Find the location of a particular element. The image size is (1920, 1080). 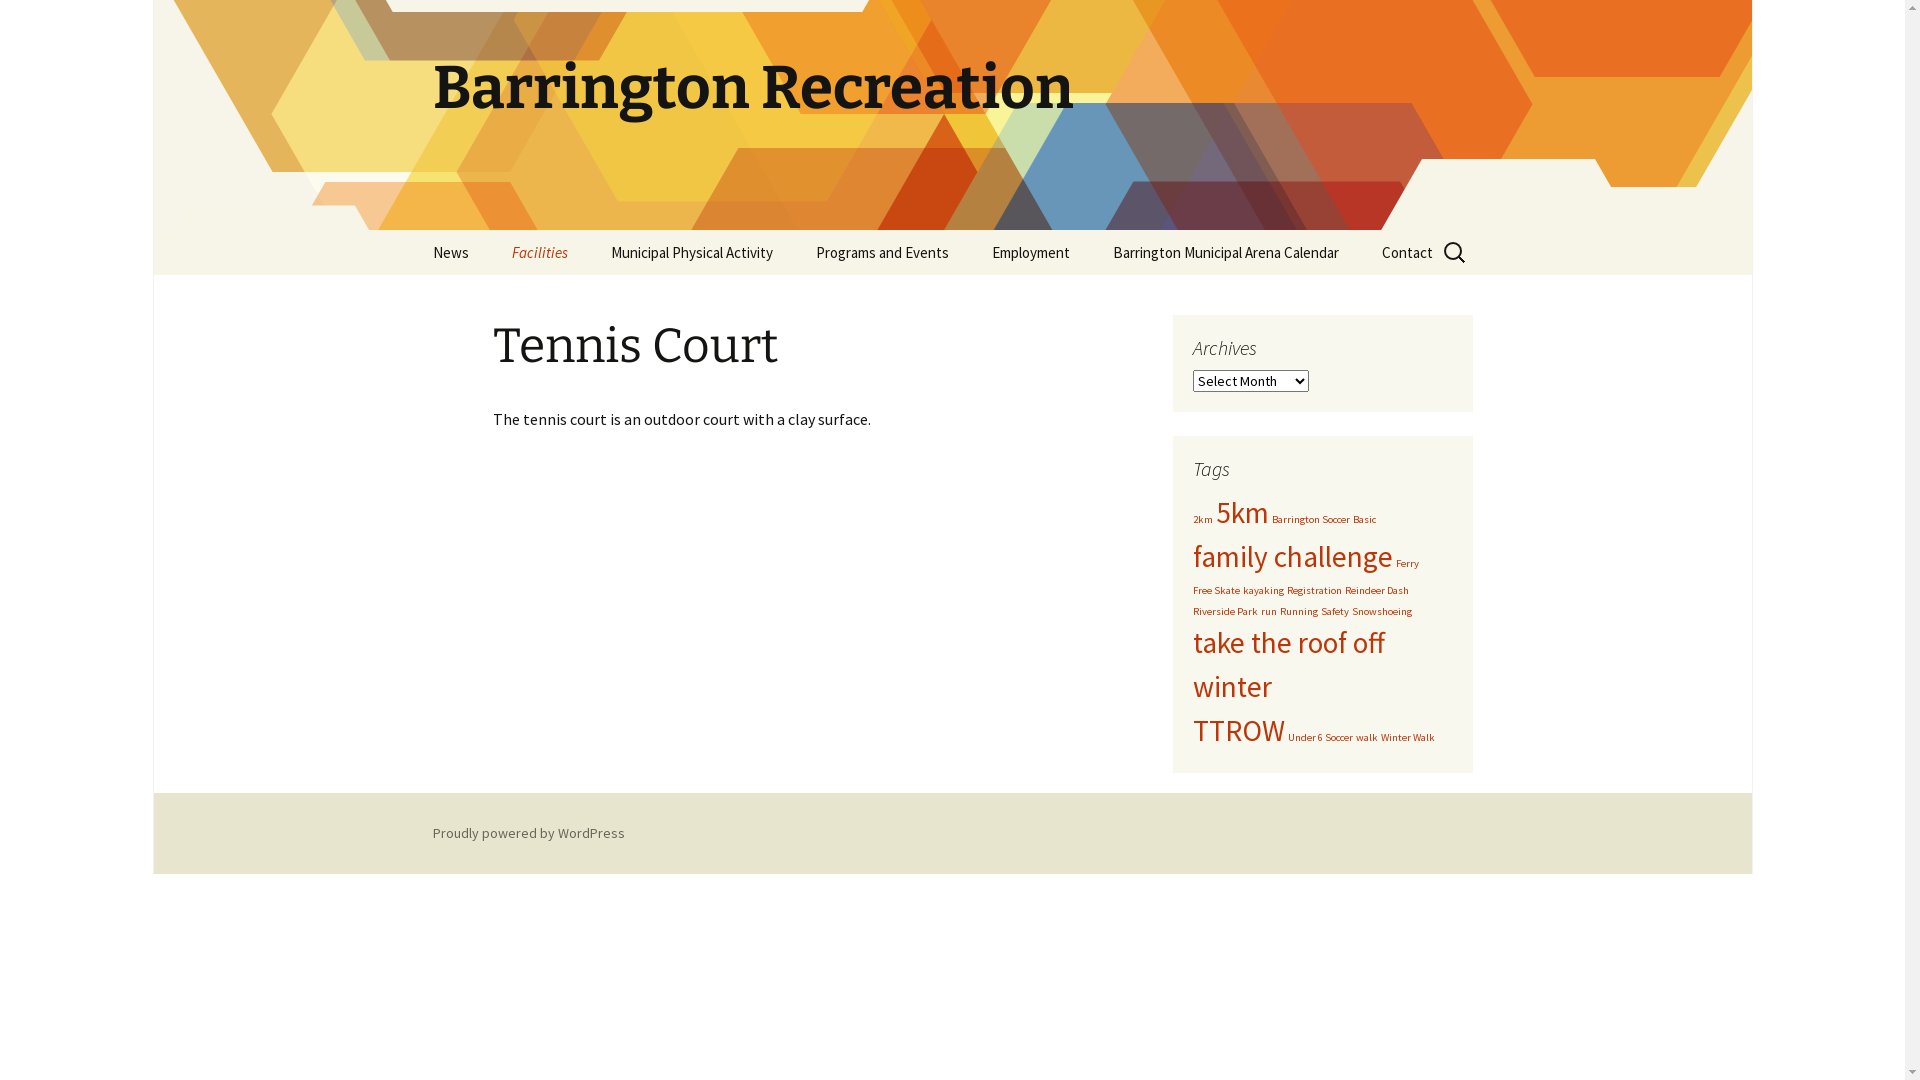

Running is located at coordinates (1299, 612).